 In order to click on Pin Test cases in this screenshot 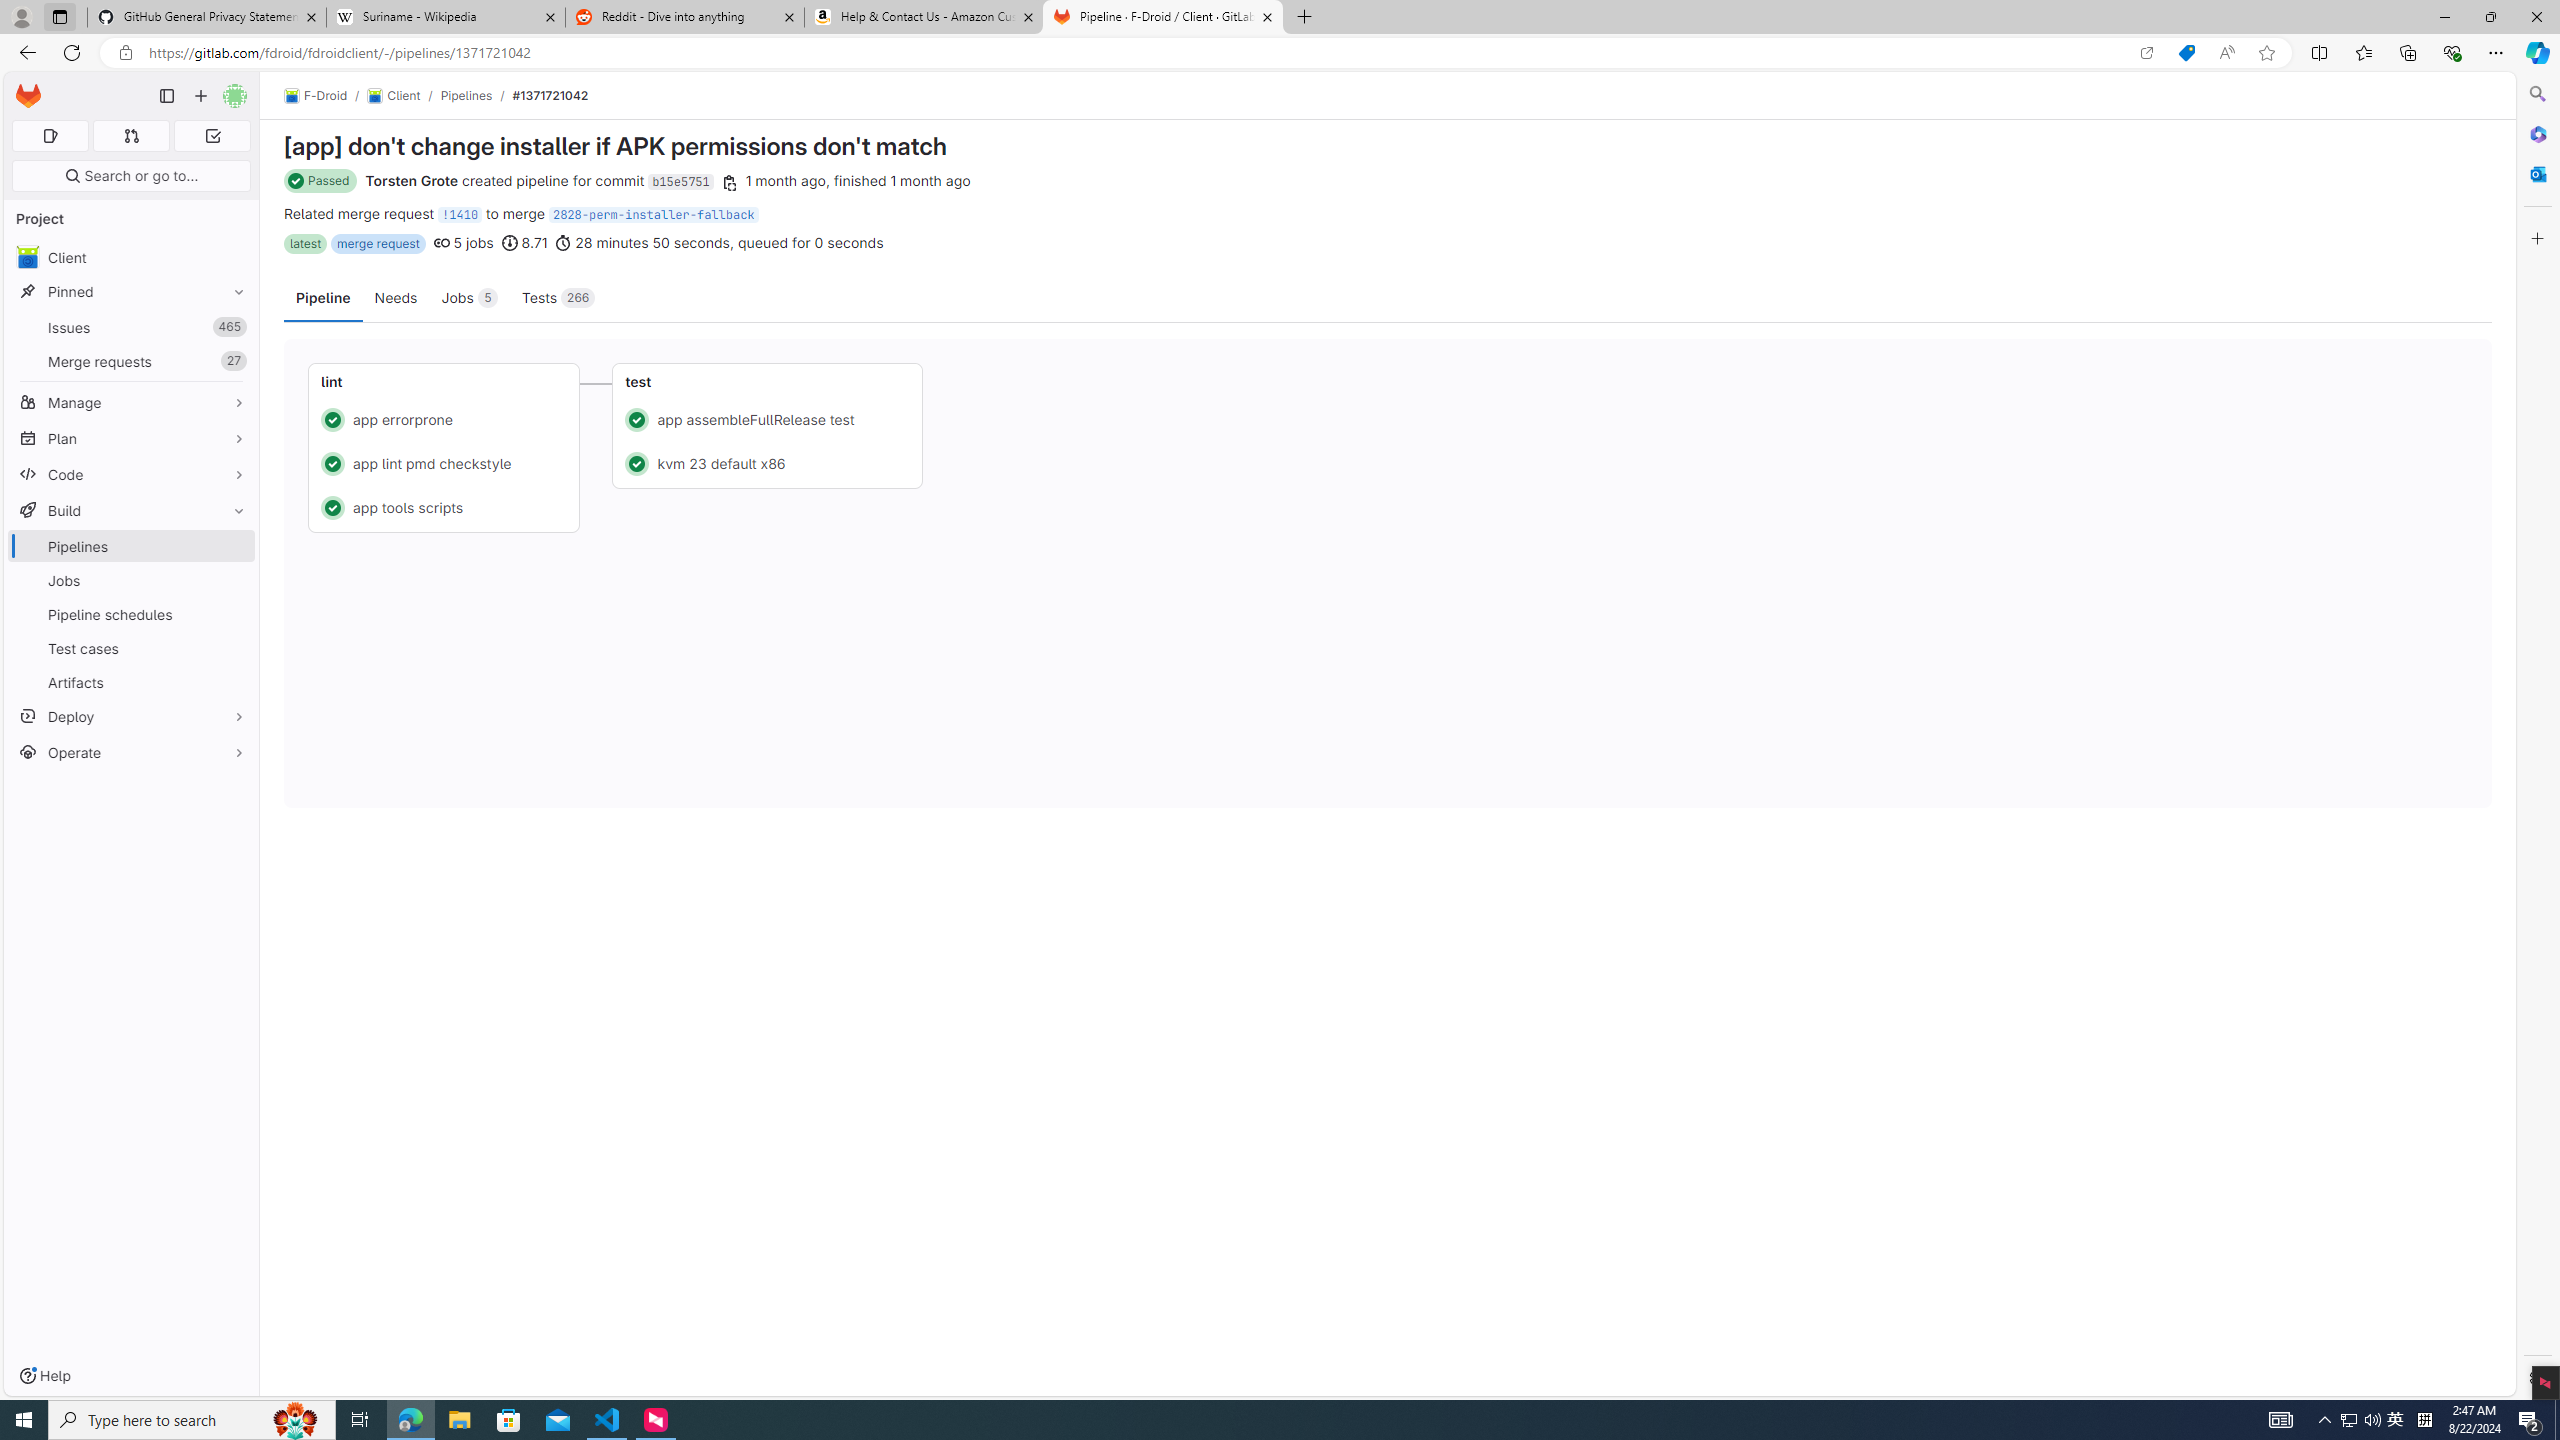, I will do `click(234, 648)`.